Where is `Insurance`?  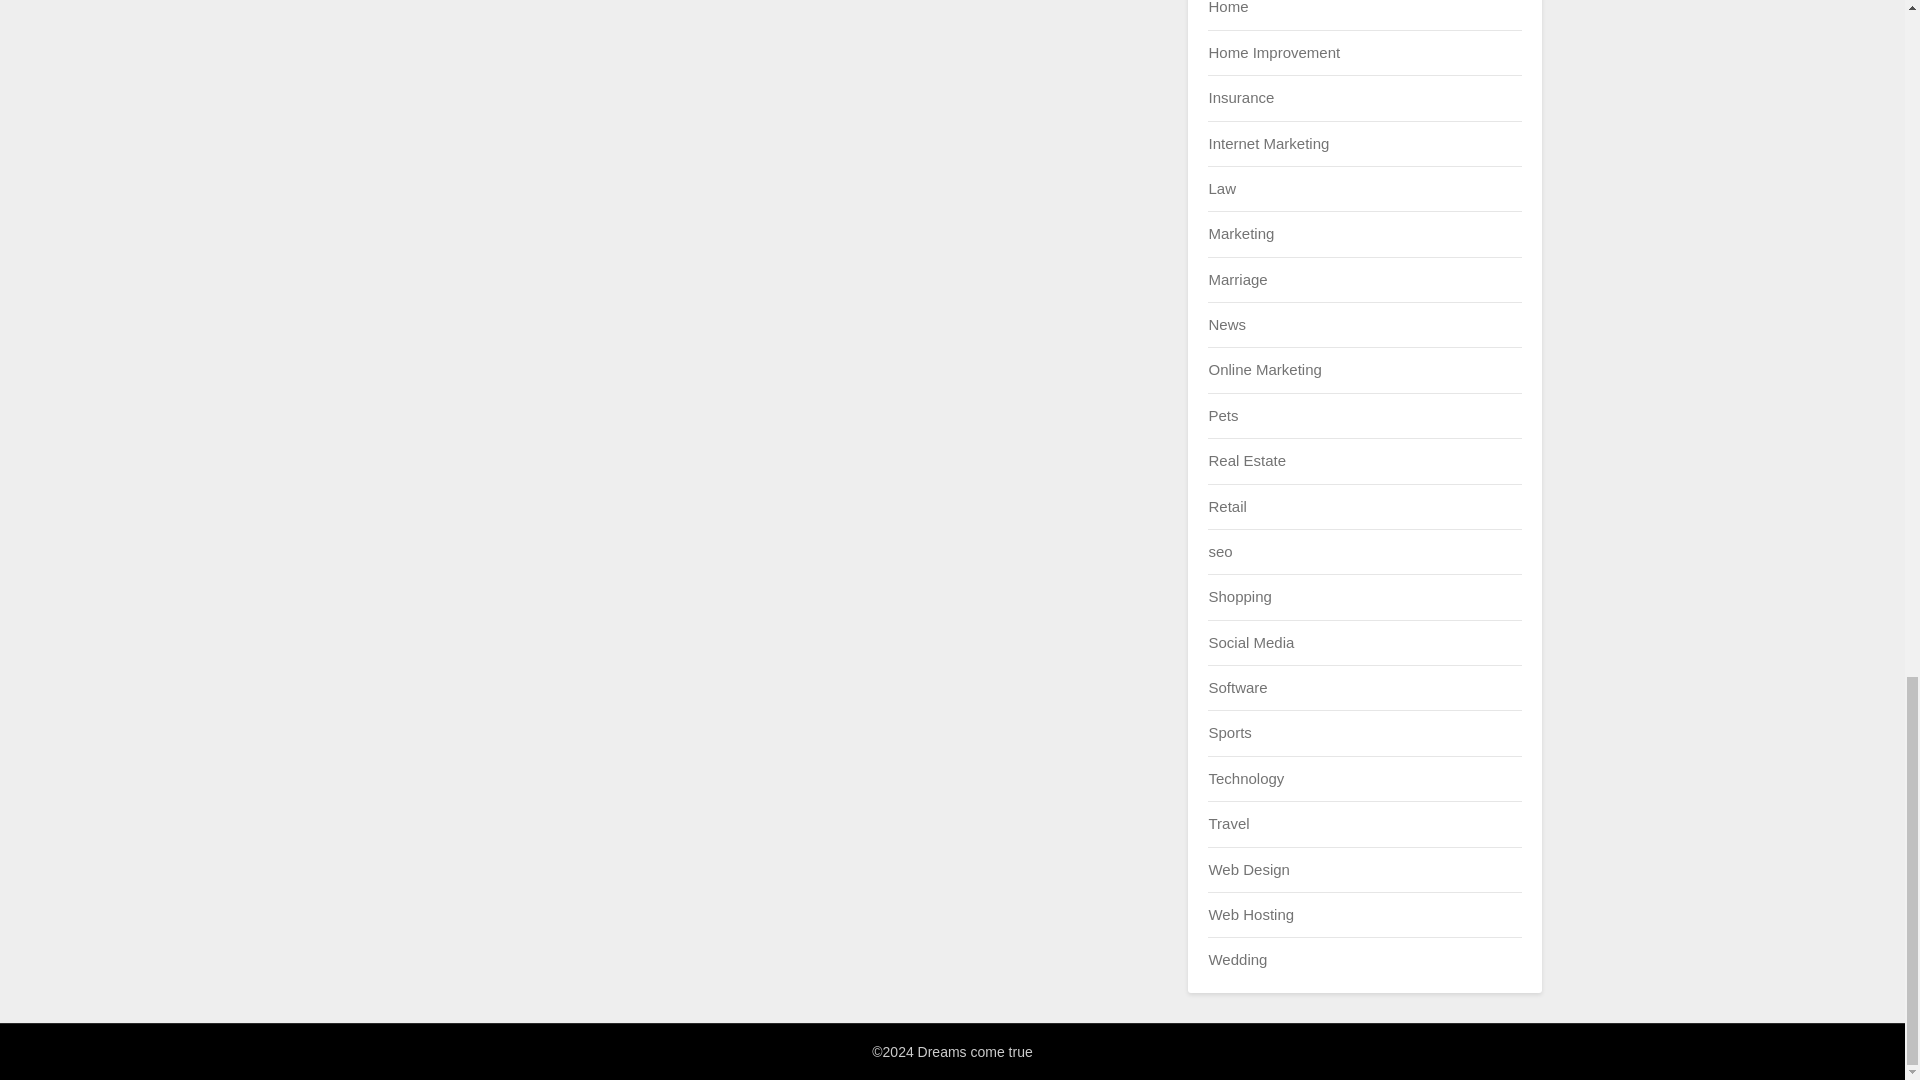
Insurance is located at coordinates (1240, 96).